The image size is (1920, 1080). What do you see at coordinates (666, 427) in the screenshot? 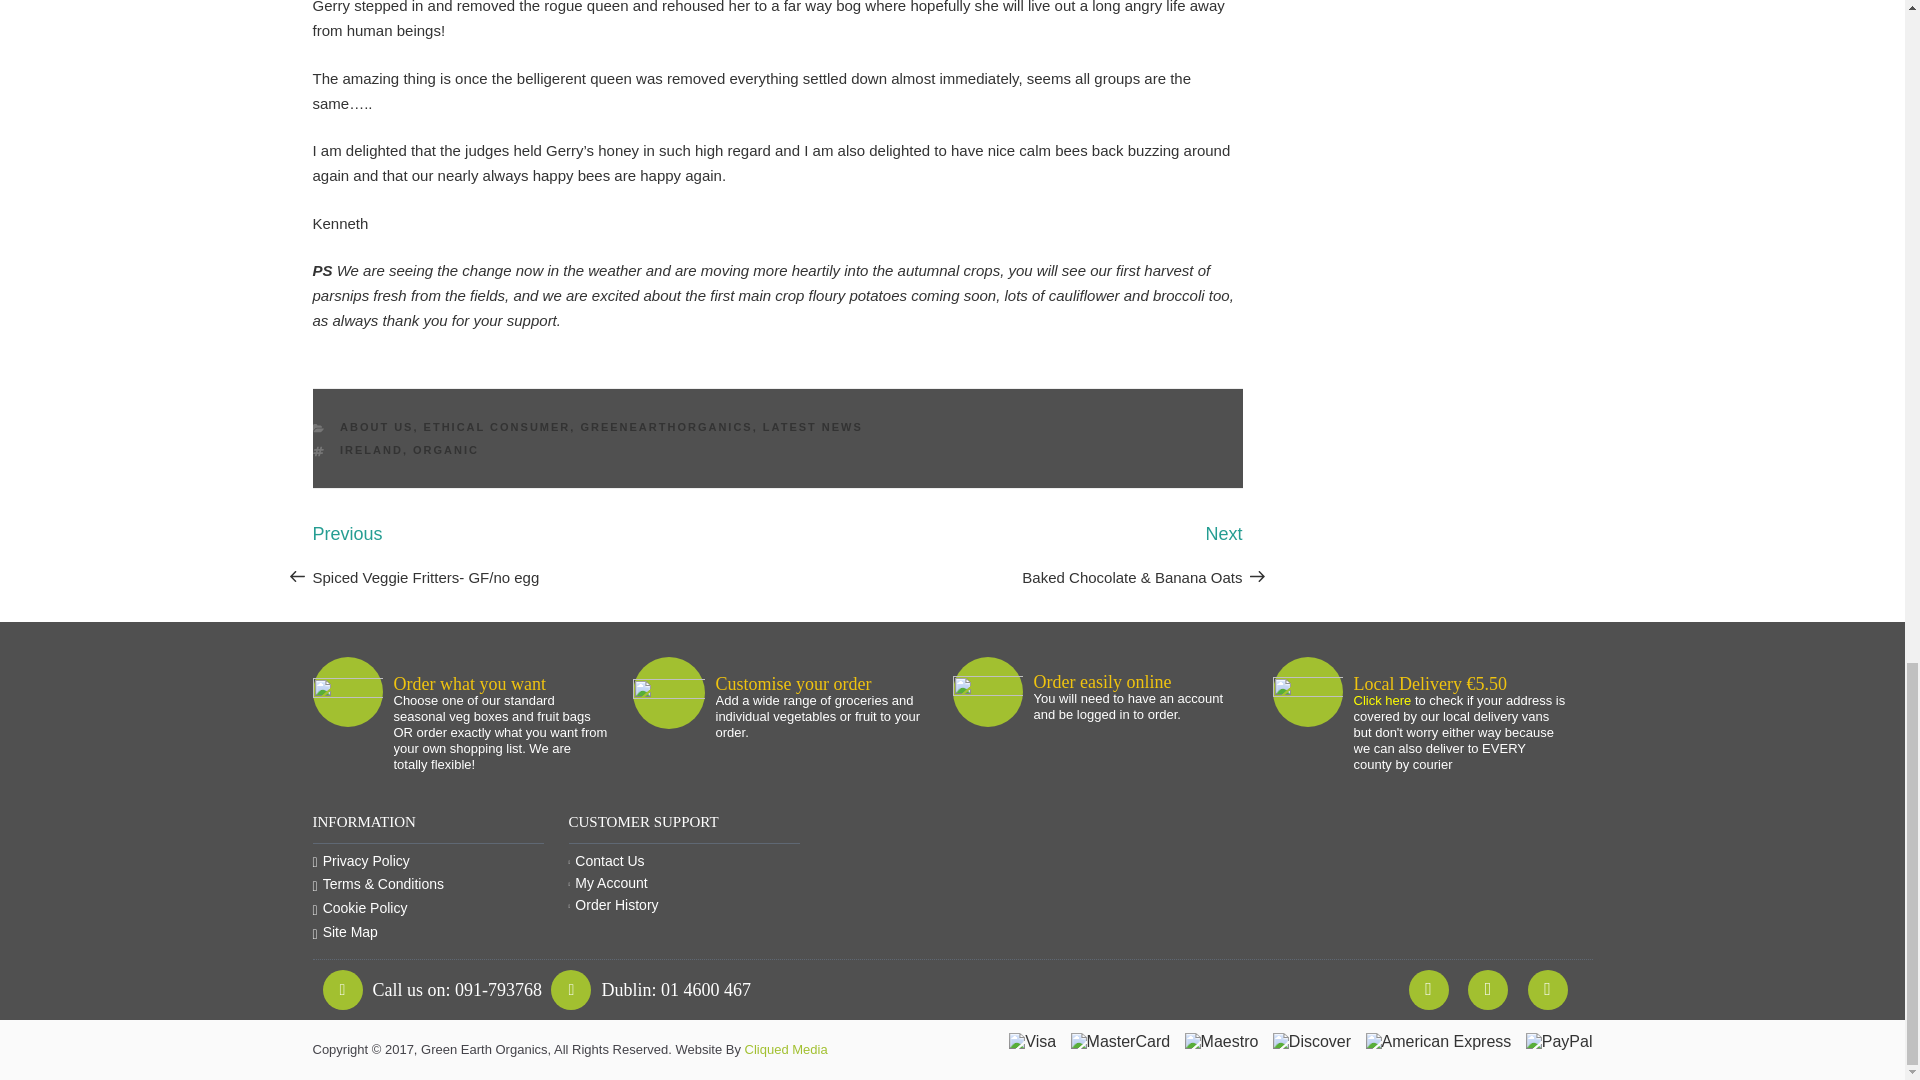
I see `GREENEARTHORGANICS` at bounding box center [666, 427].